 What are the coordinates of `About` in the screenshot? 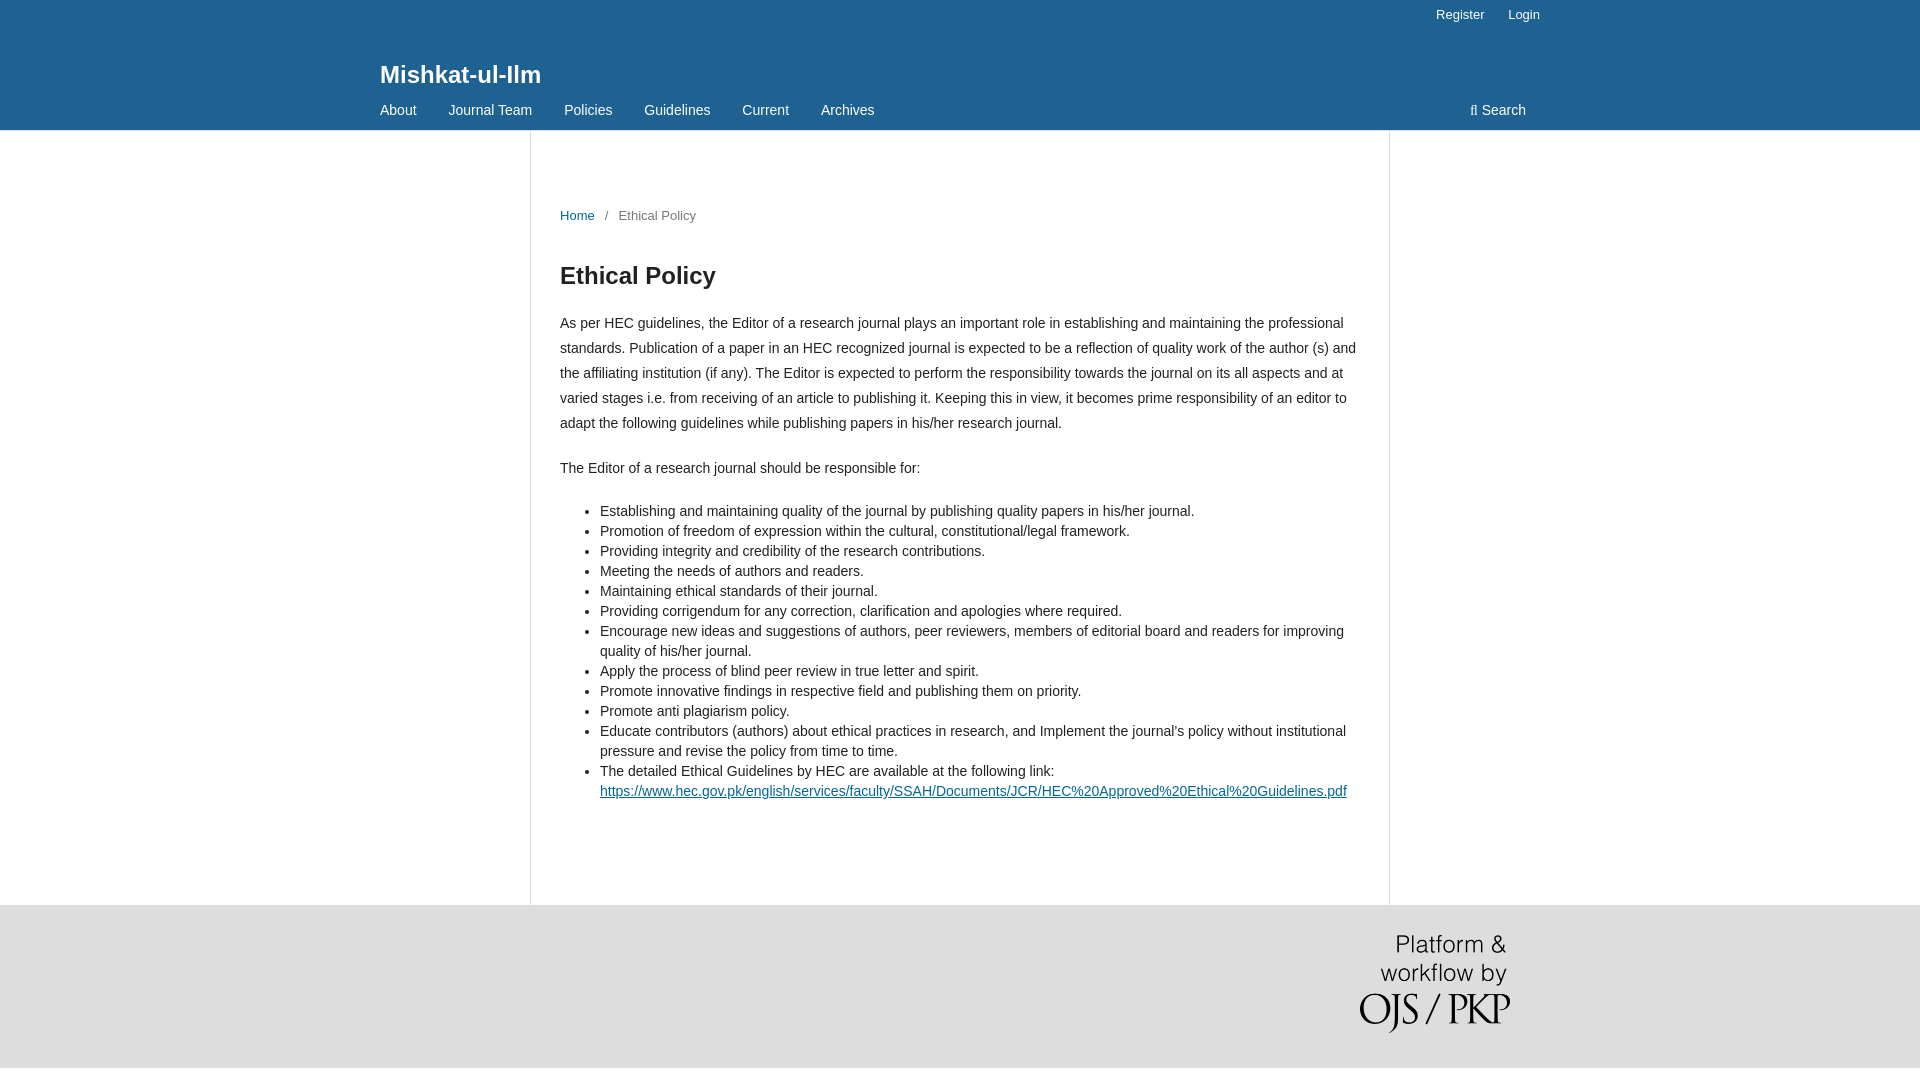 It's located at (398, 112).